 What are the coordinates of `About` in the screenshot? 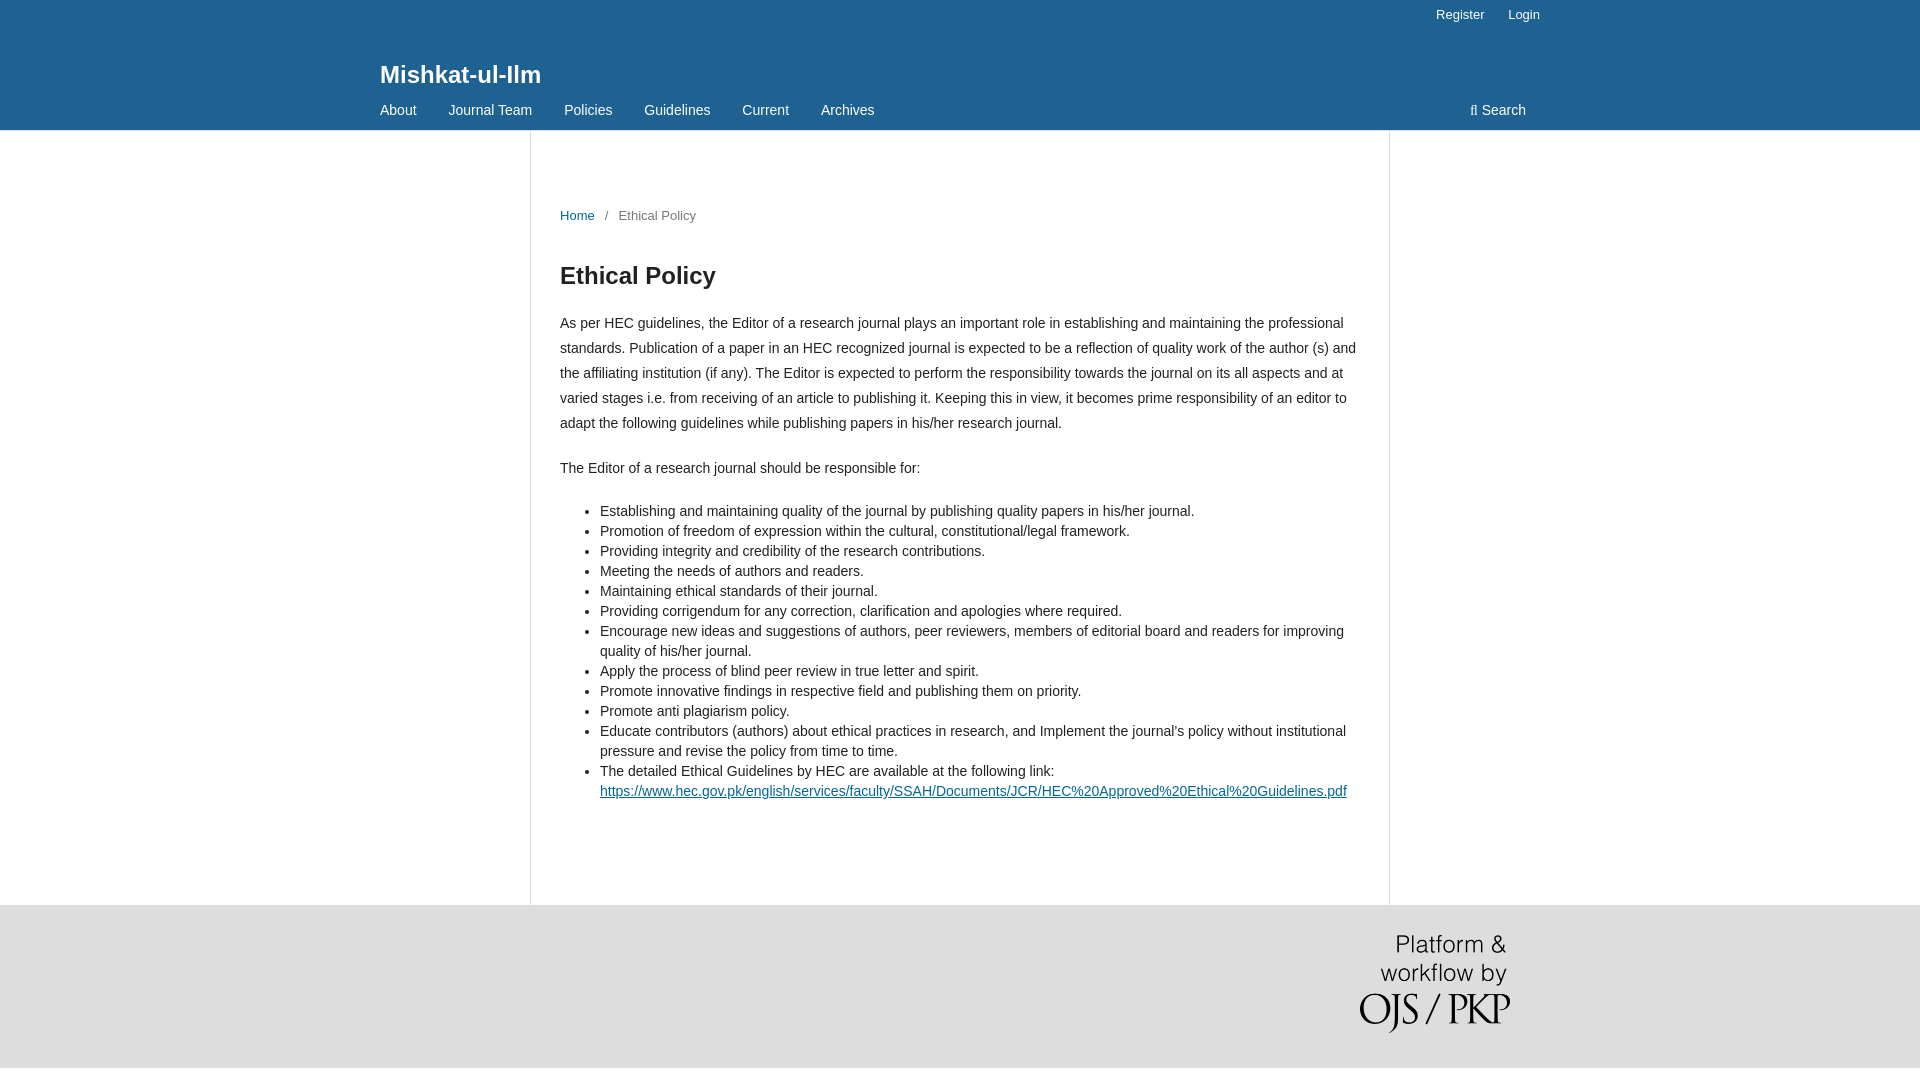 It's located at (398, 112).